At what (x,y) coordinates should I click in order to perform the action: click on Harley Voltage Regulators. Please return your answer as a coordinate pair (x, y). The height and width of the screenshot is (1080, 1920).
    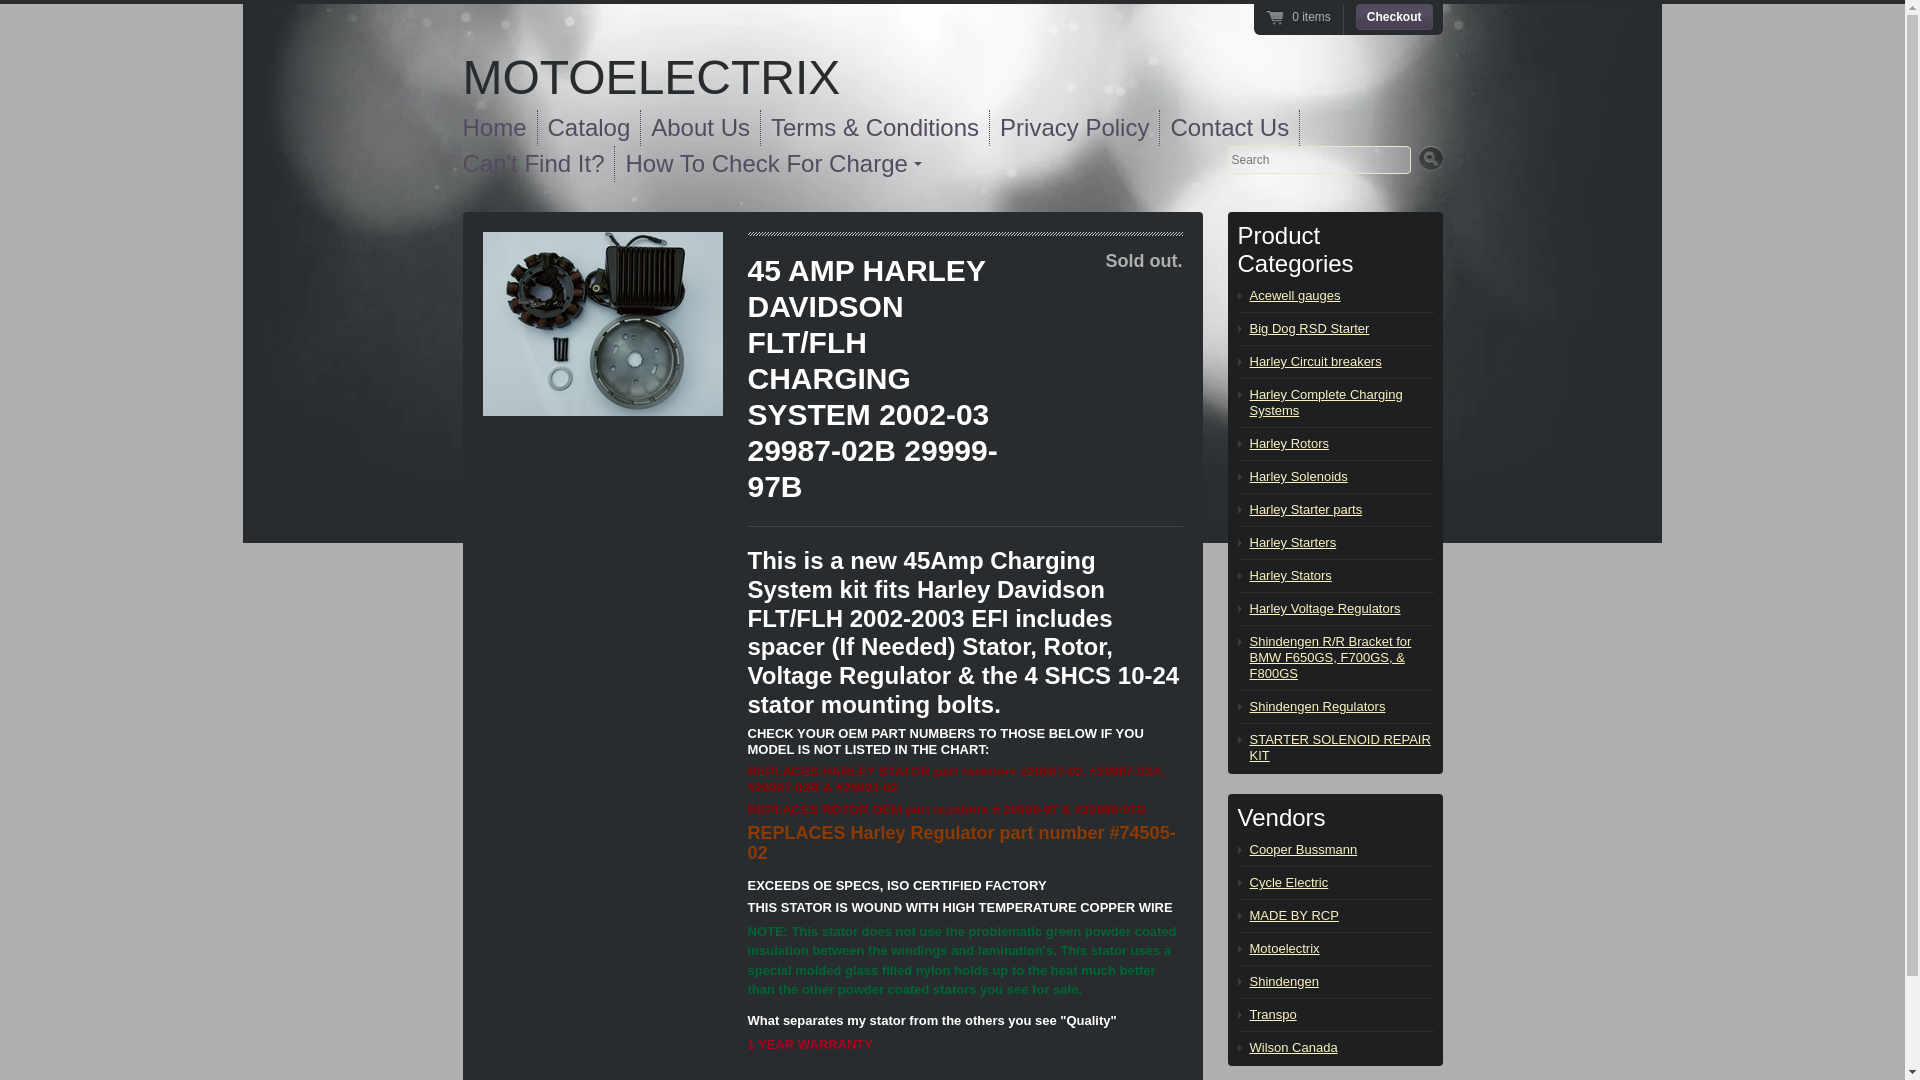
    Looking at the image, I should click on (1340, 608).